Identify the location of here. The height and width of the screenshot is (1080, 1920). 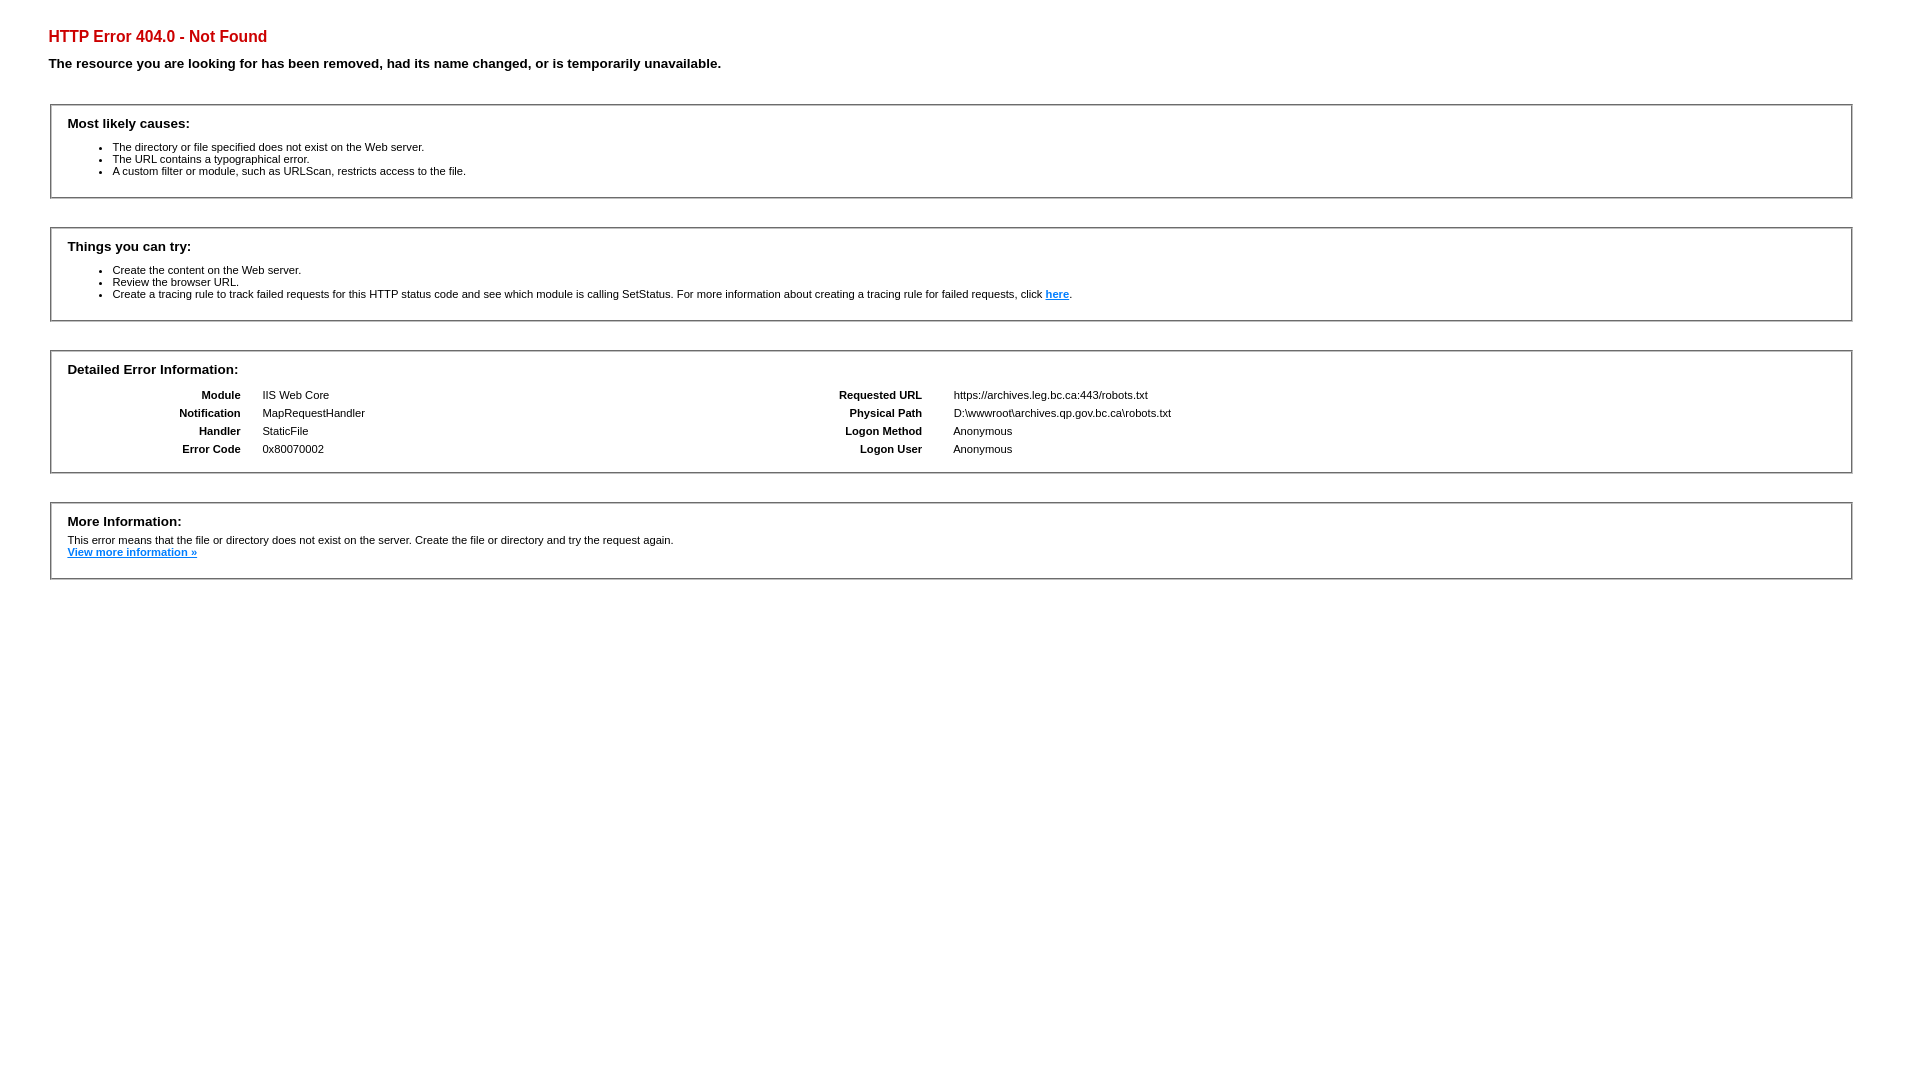
(1058, 294).